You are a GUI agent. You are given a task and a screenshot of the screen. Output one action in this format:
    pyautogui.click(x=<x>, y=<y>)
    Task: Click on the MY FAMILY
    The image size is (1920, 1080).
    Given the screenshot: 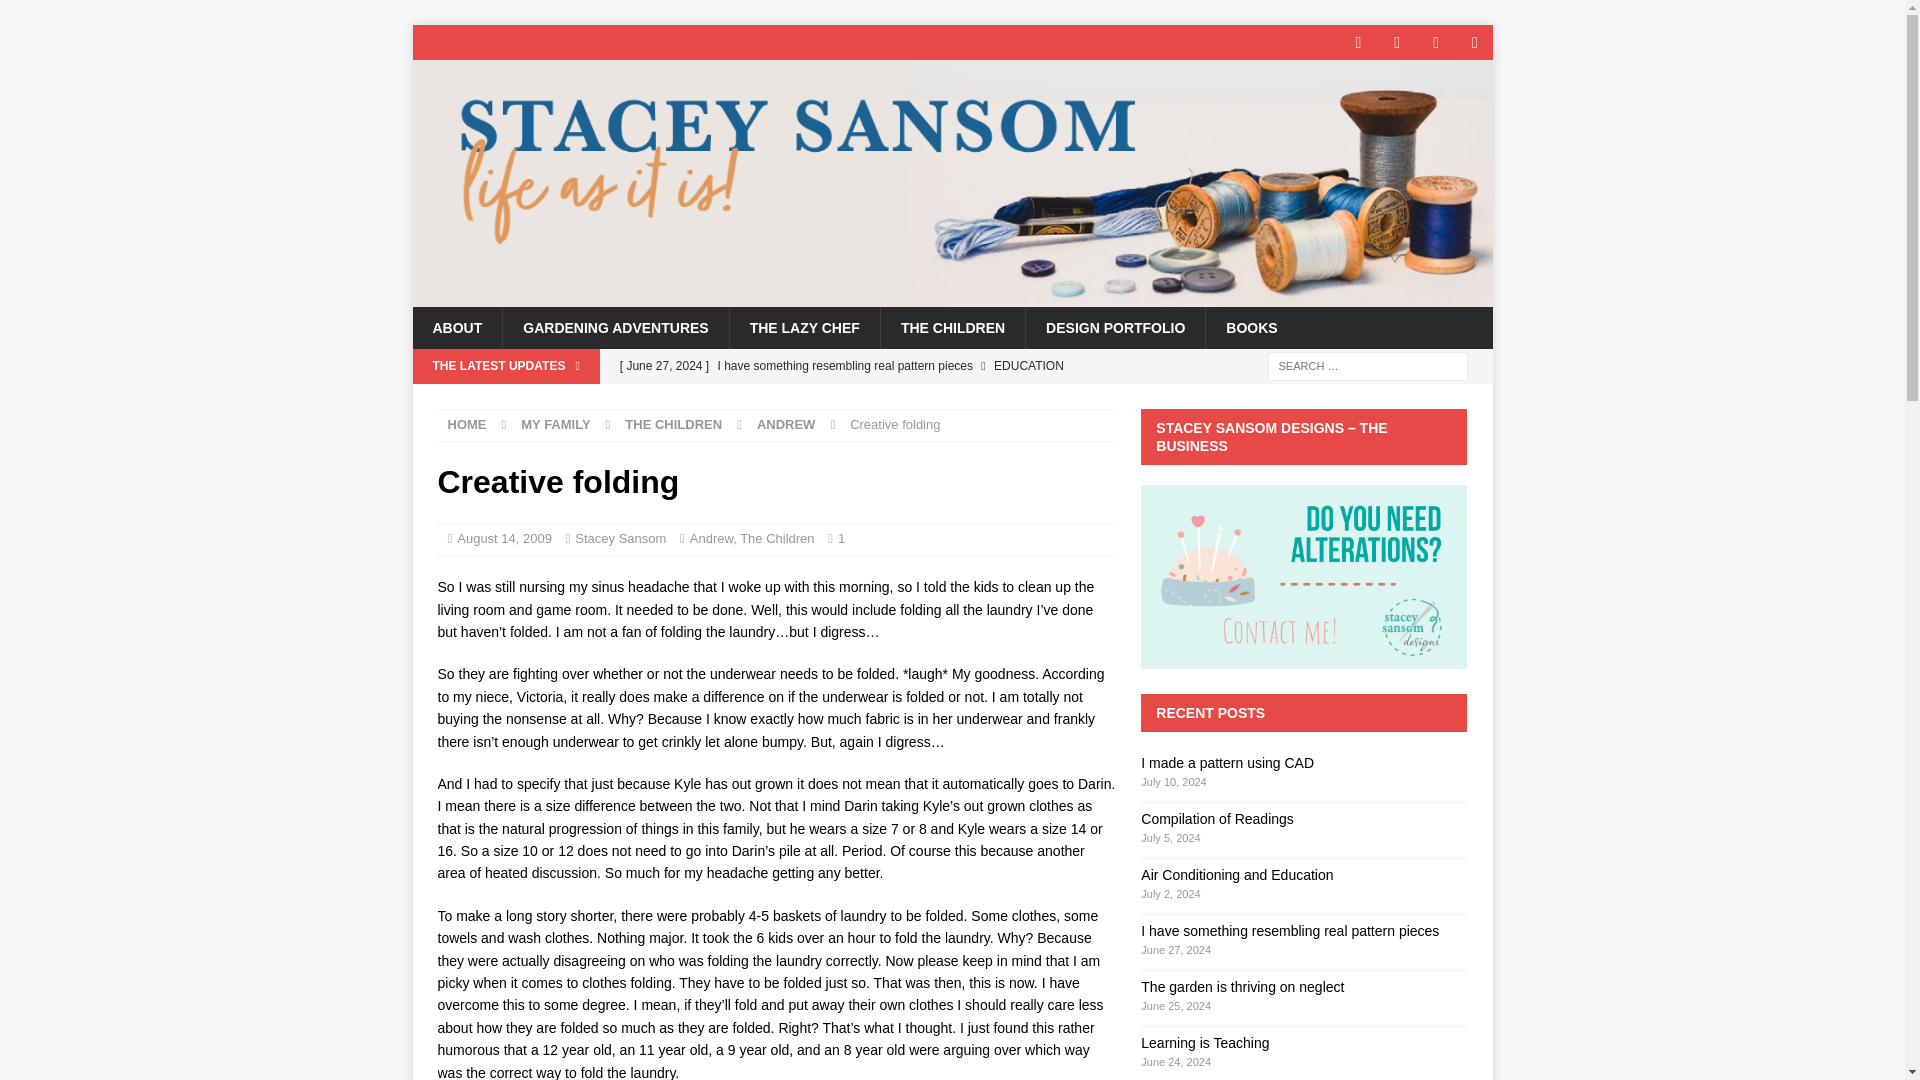 What is the action you would take?
    pyautogui.click(x=554, y=424)
    